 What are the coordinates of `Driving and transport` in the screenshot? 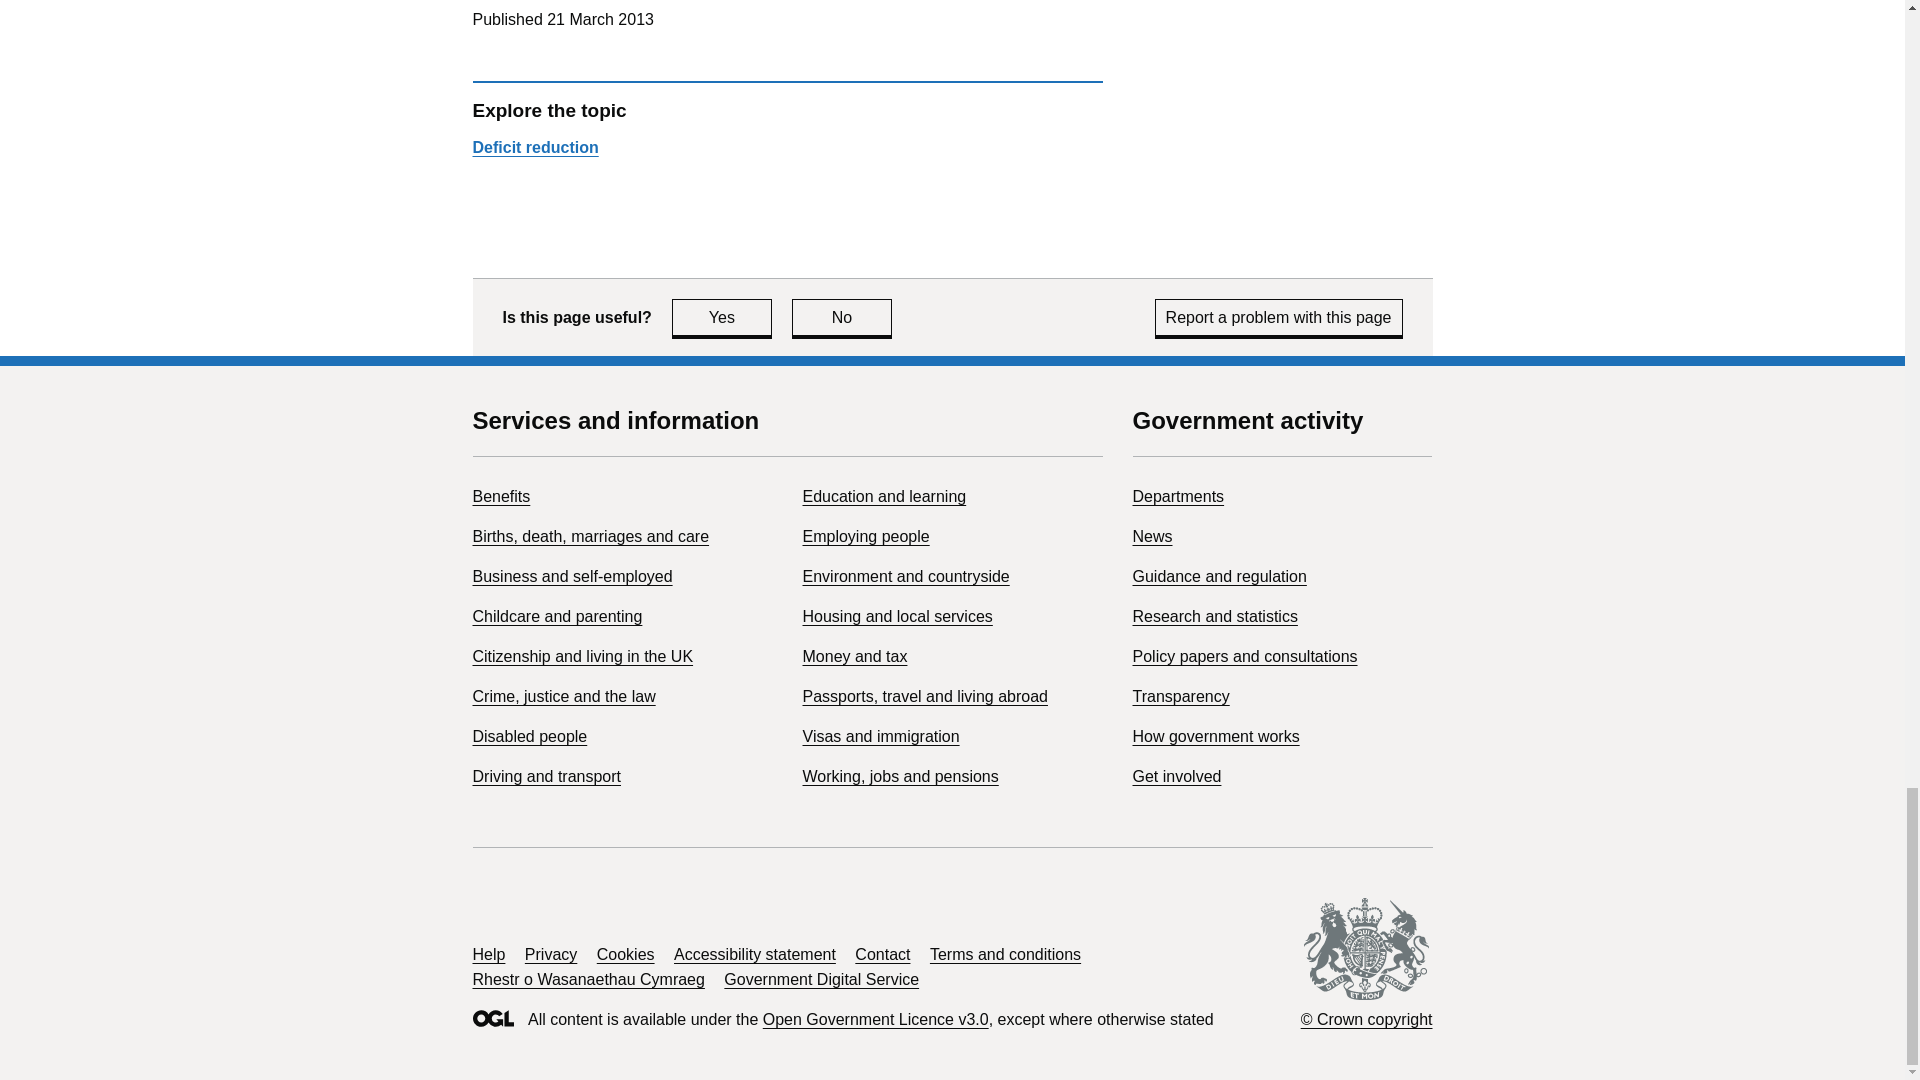 It's located at (546, 776).